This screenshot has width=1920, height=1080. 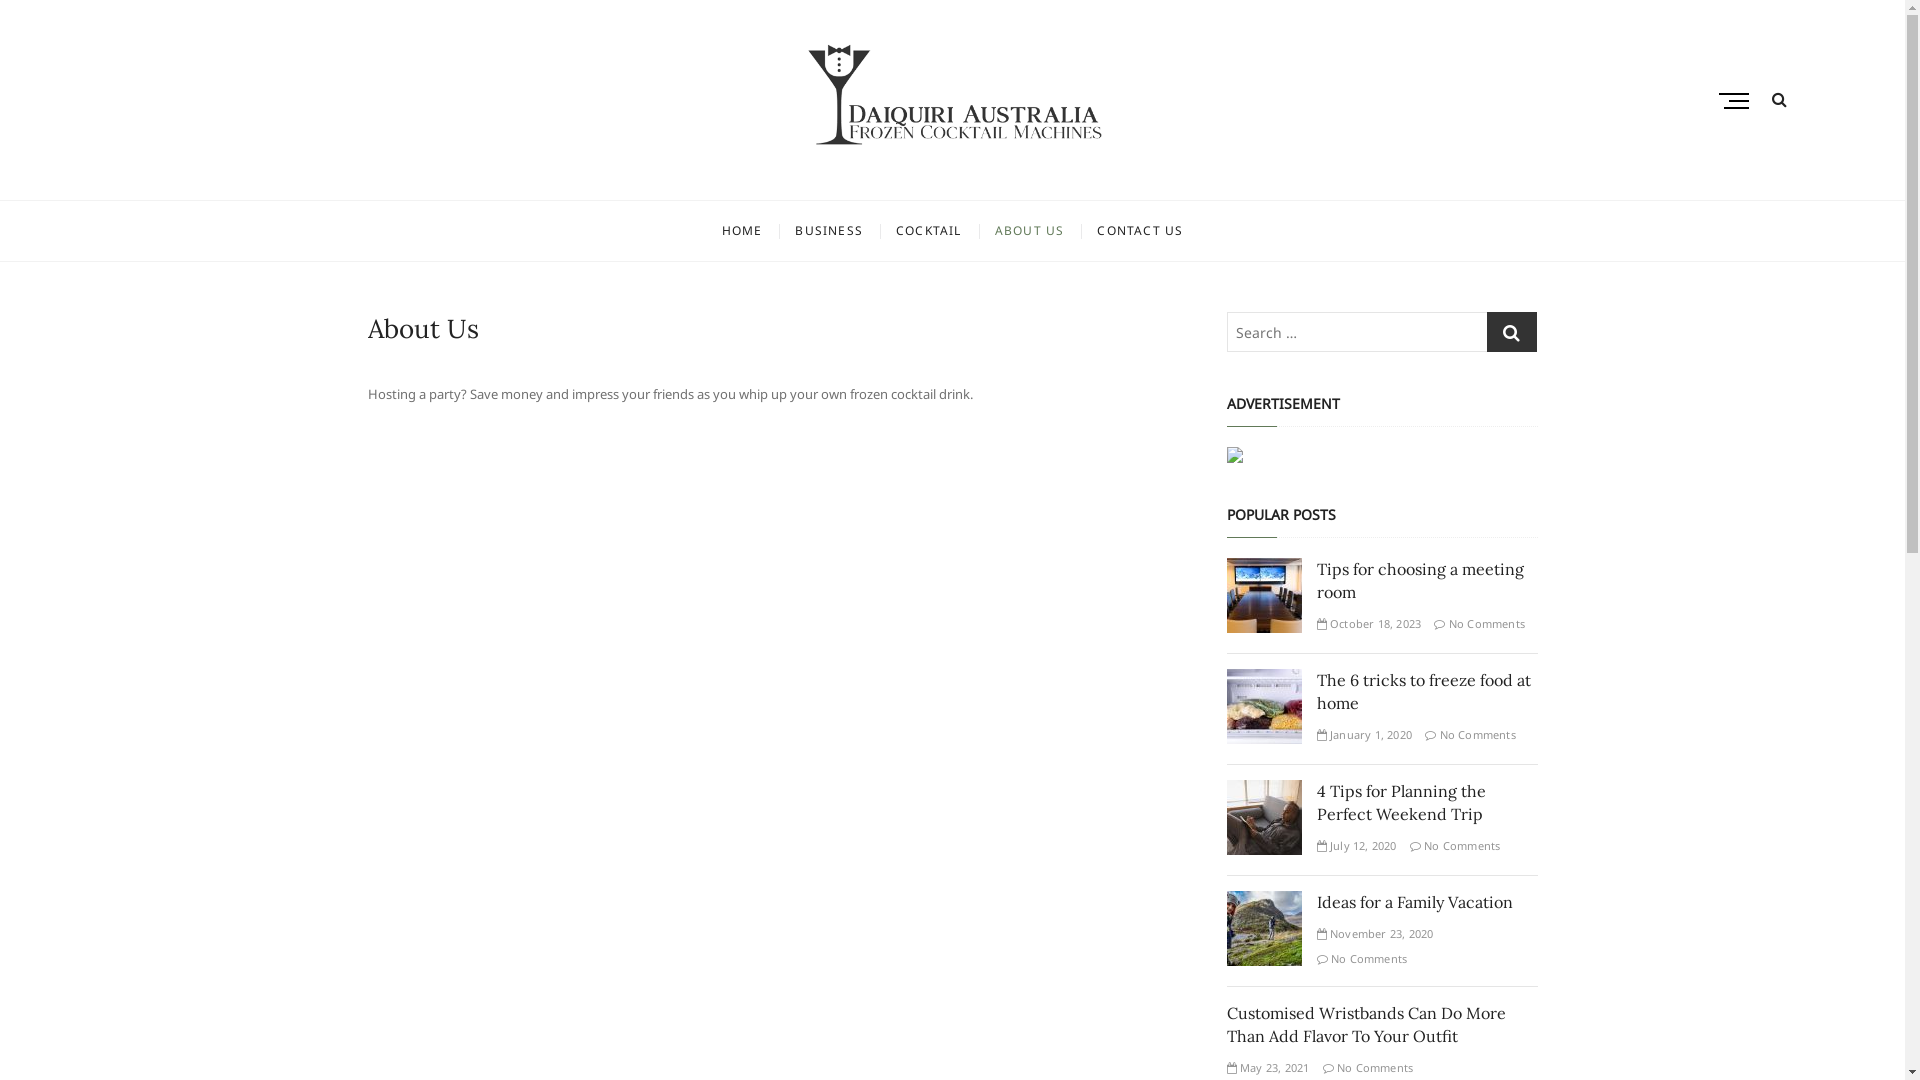 What do you see at coordinates (1423, 692) in the screenshot?
I see `The 6 tricks to freeze food at home` at bounding box center [1423, 692].